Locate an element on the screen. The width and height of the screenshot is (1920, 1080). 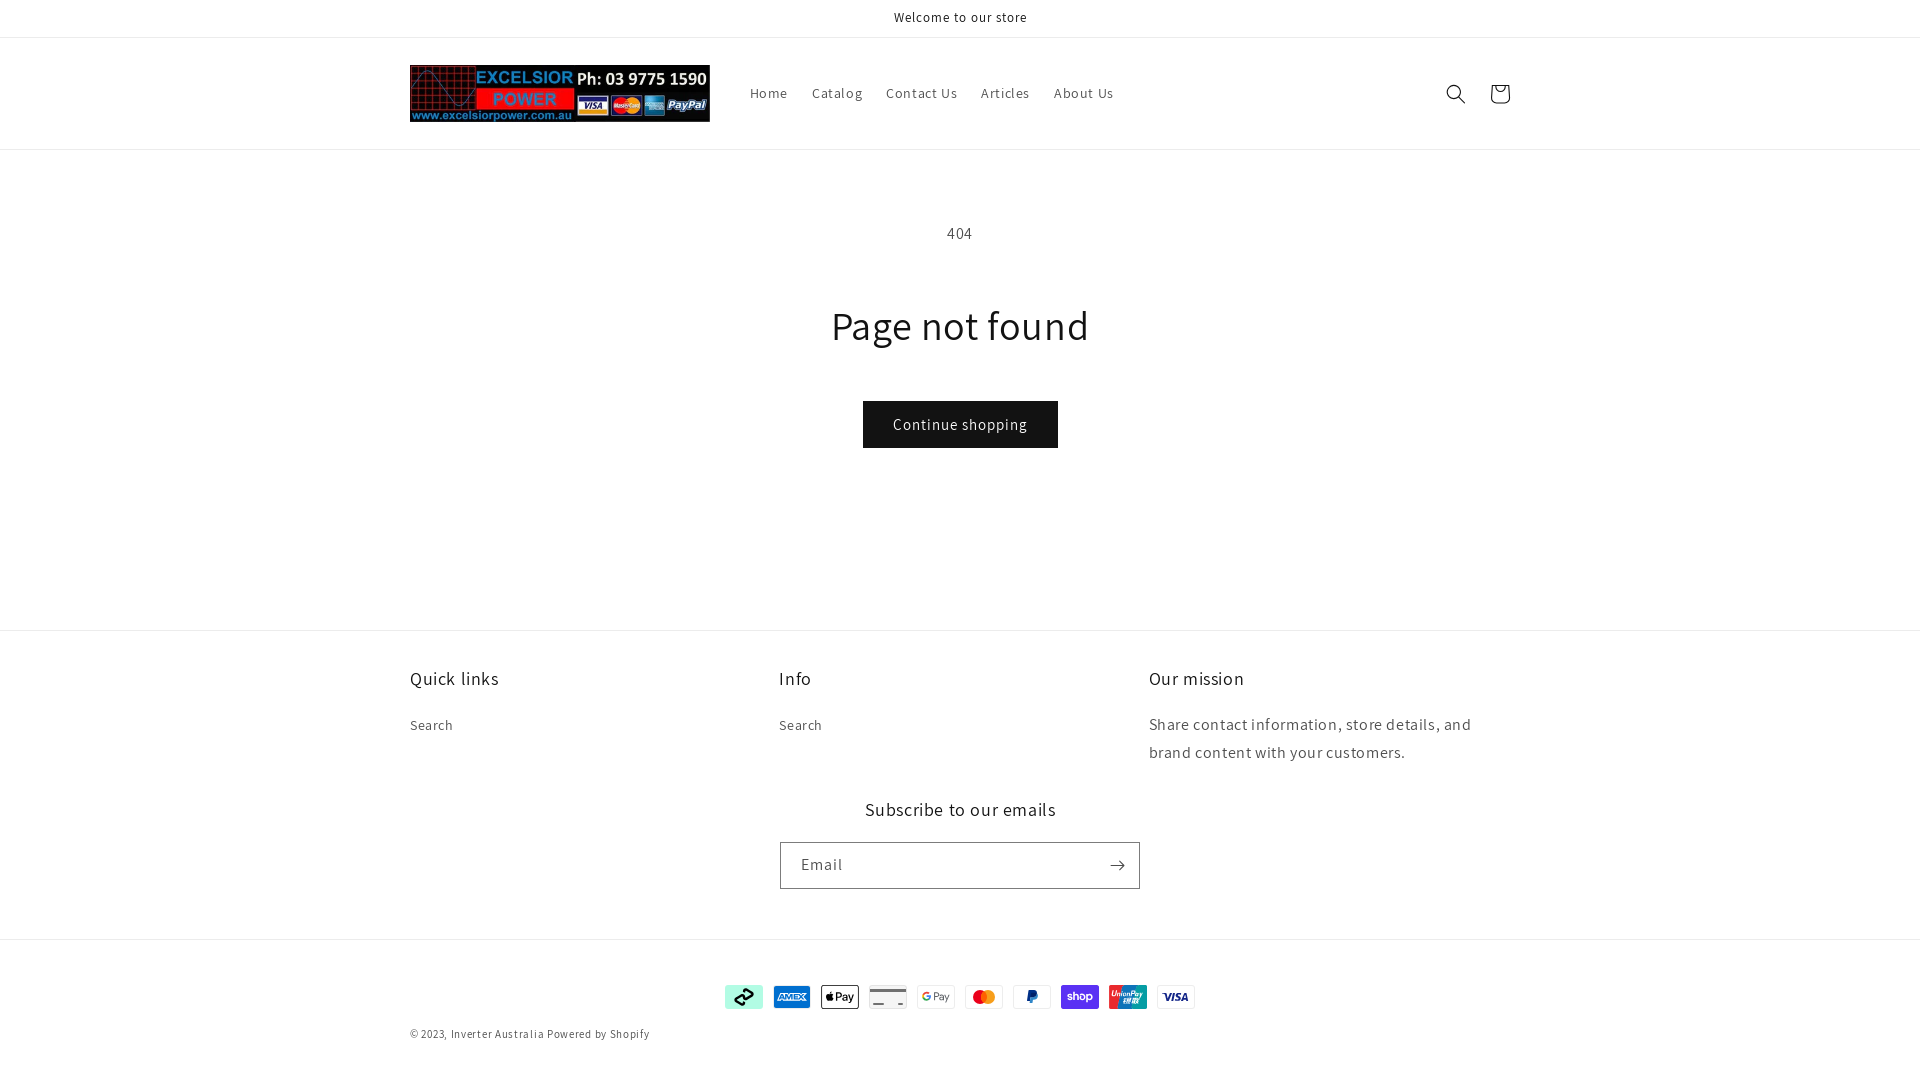
Search is located at coordinates (801, 728).